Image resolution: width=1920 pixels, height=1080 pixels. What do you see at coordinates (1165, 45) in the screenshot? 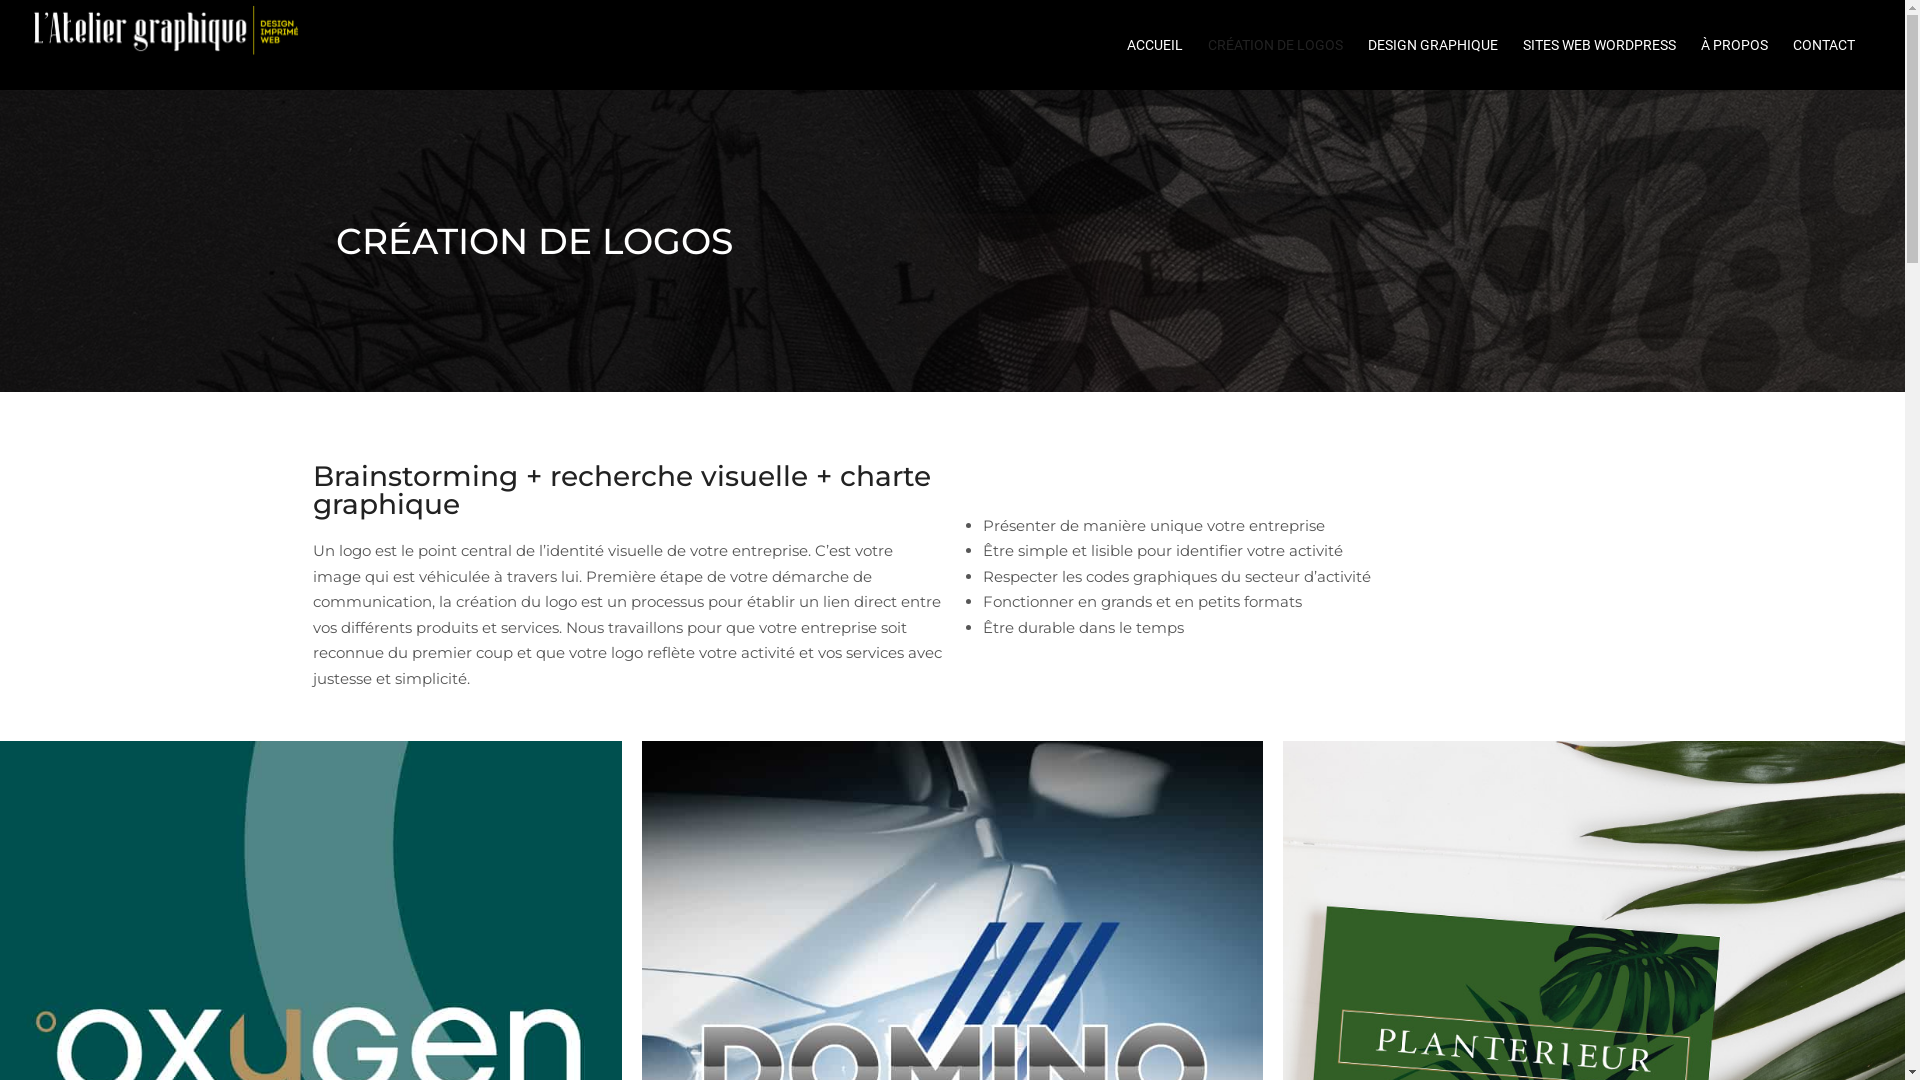
I see `ACCUEIL` at bounding box center [1165, 45].